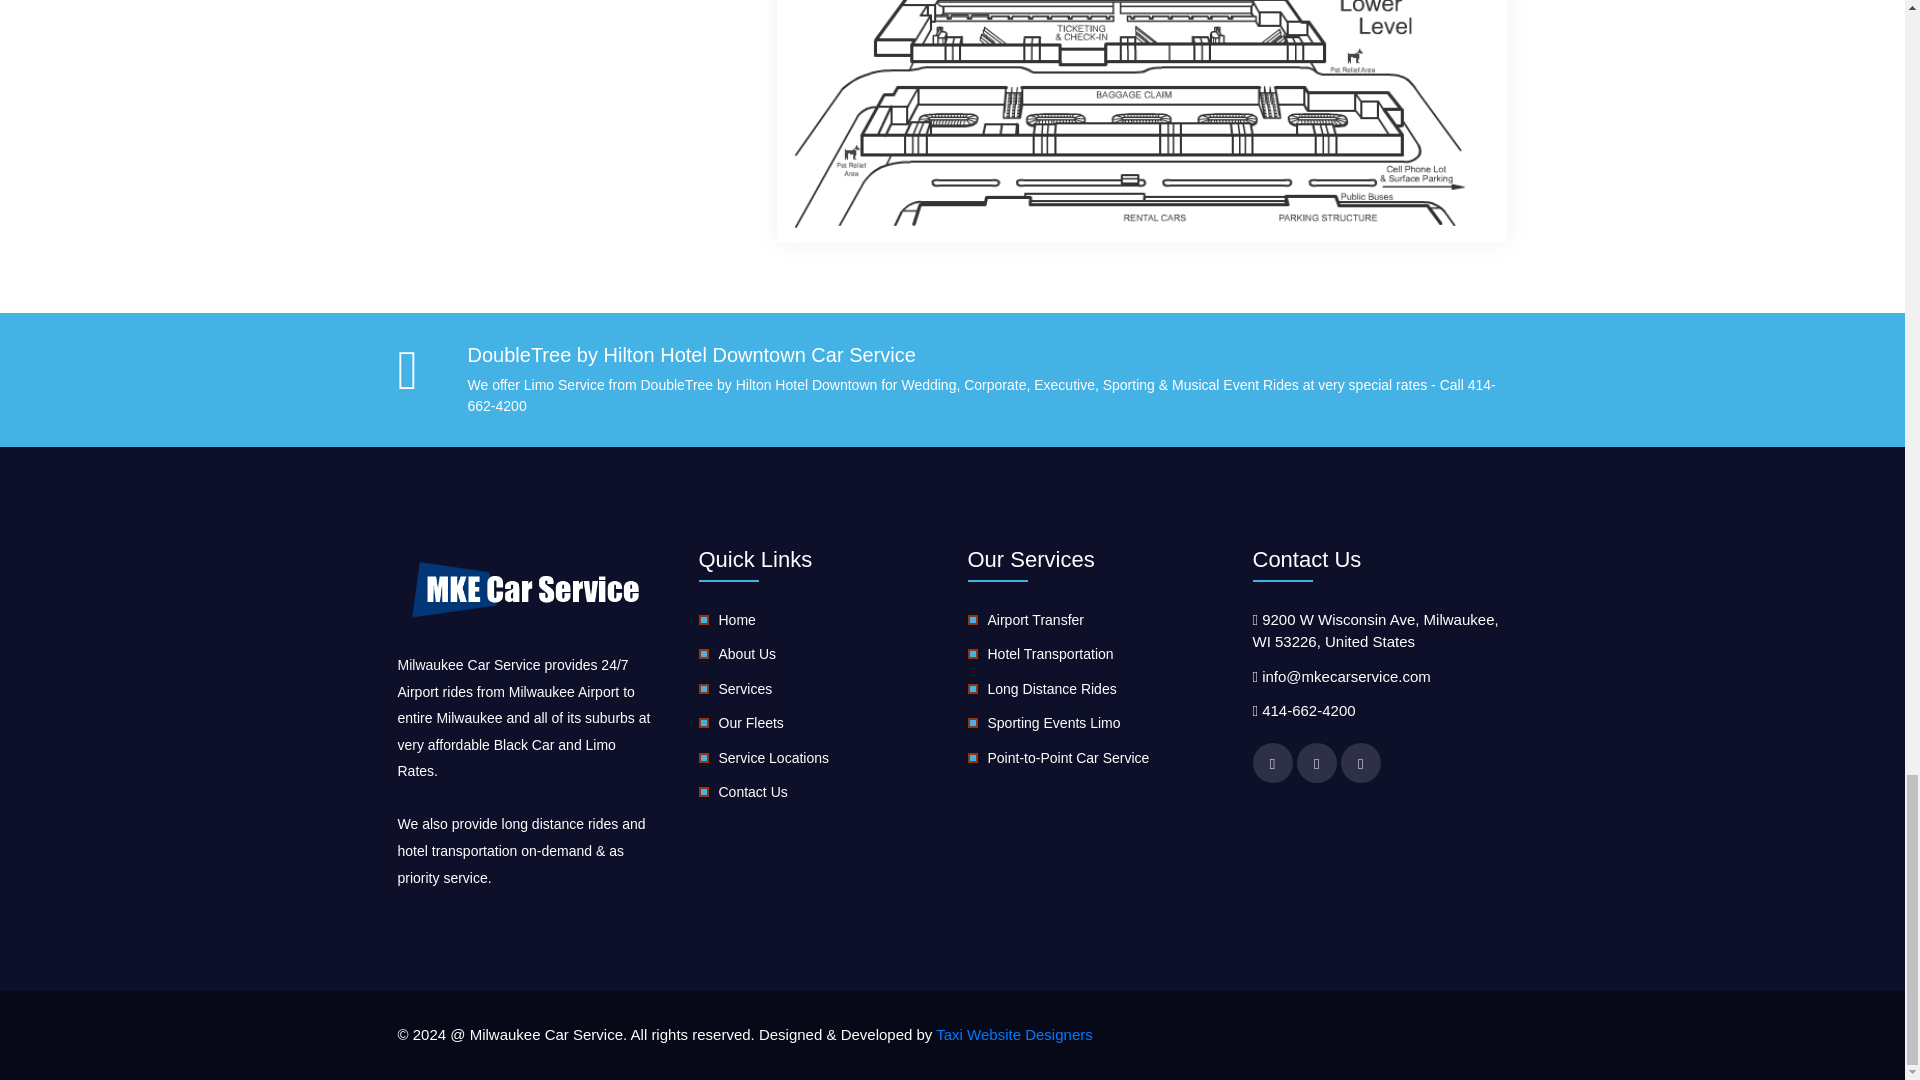  What do you see at coordinates (736, 620) in the screenshot?
I see `Home` at bounding box center [736, 620].